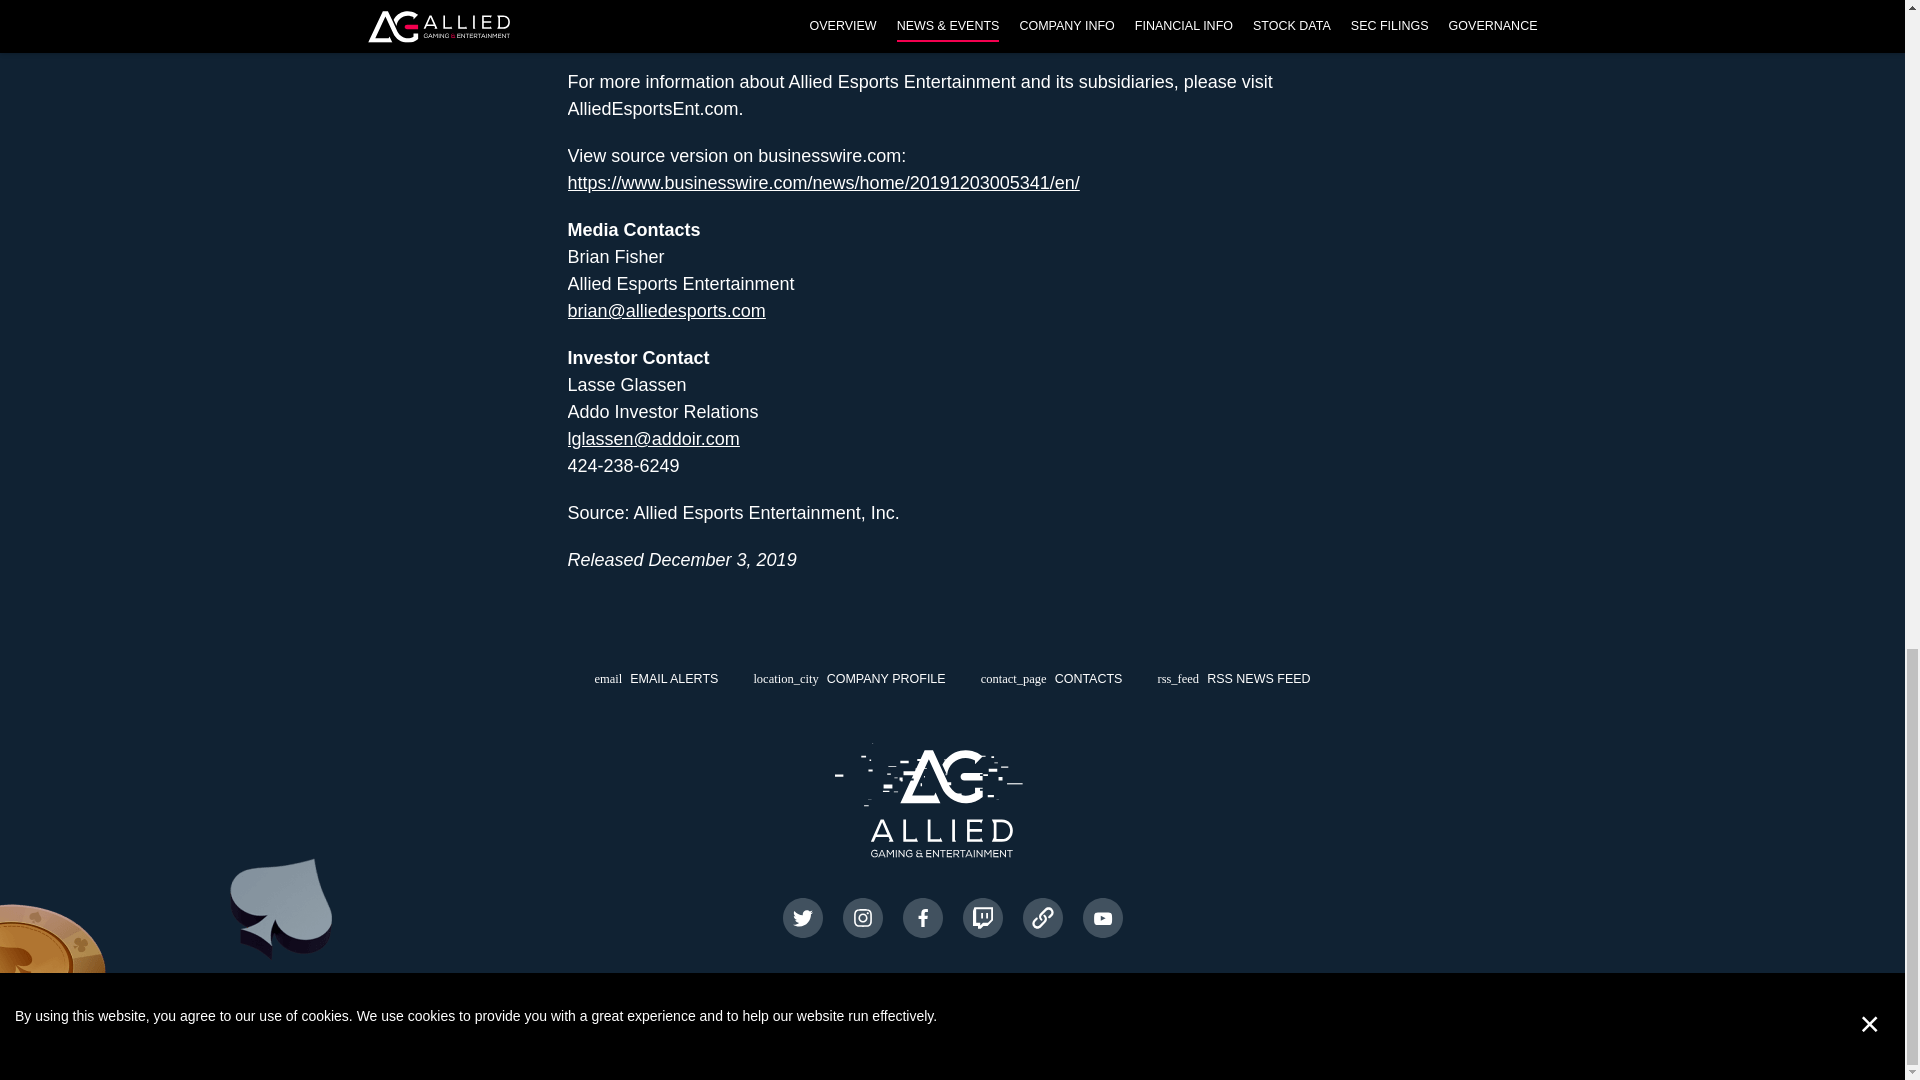 This screenshot has width=1920, height=1080. I want to click on Opens in a new window, so click(801, 918).